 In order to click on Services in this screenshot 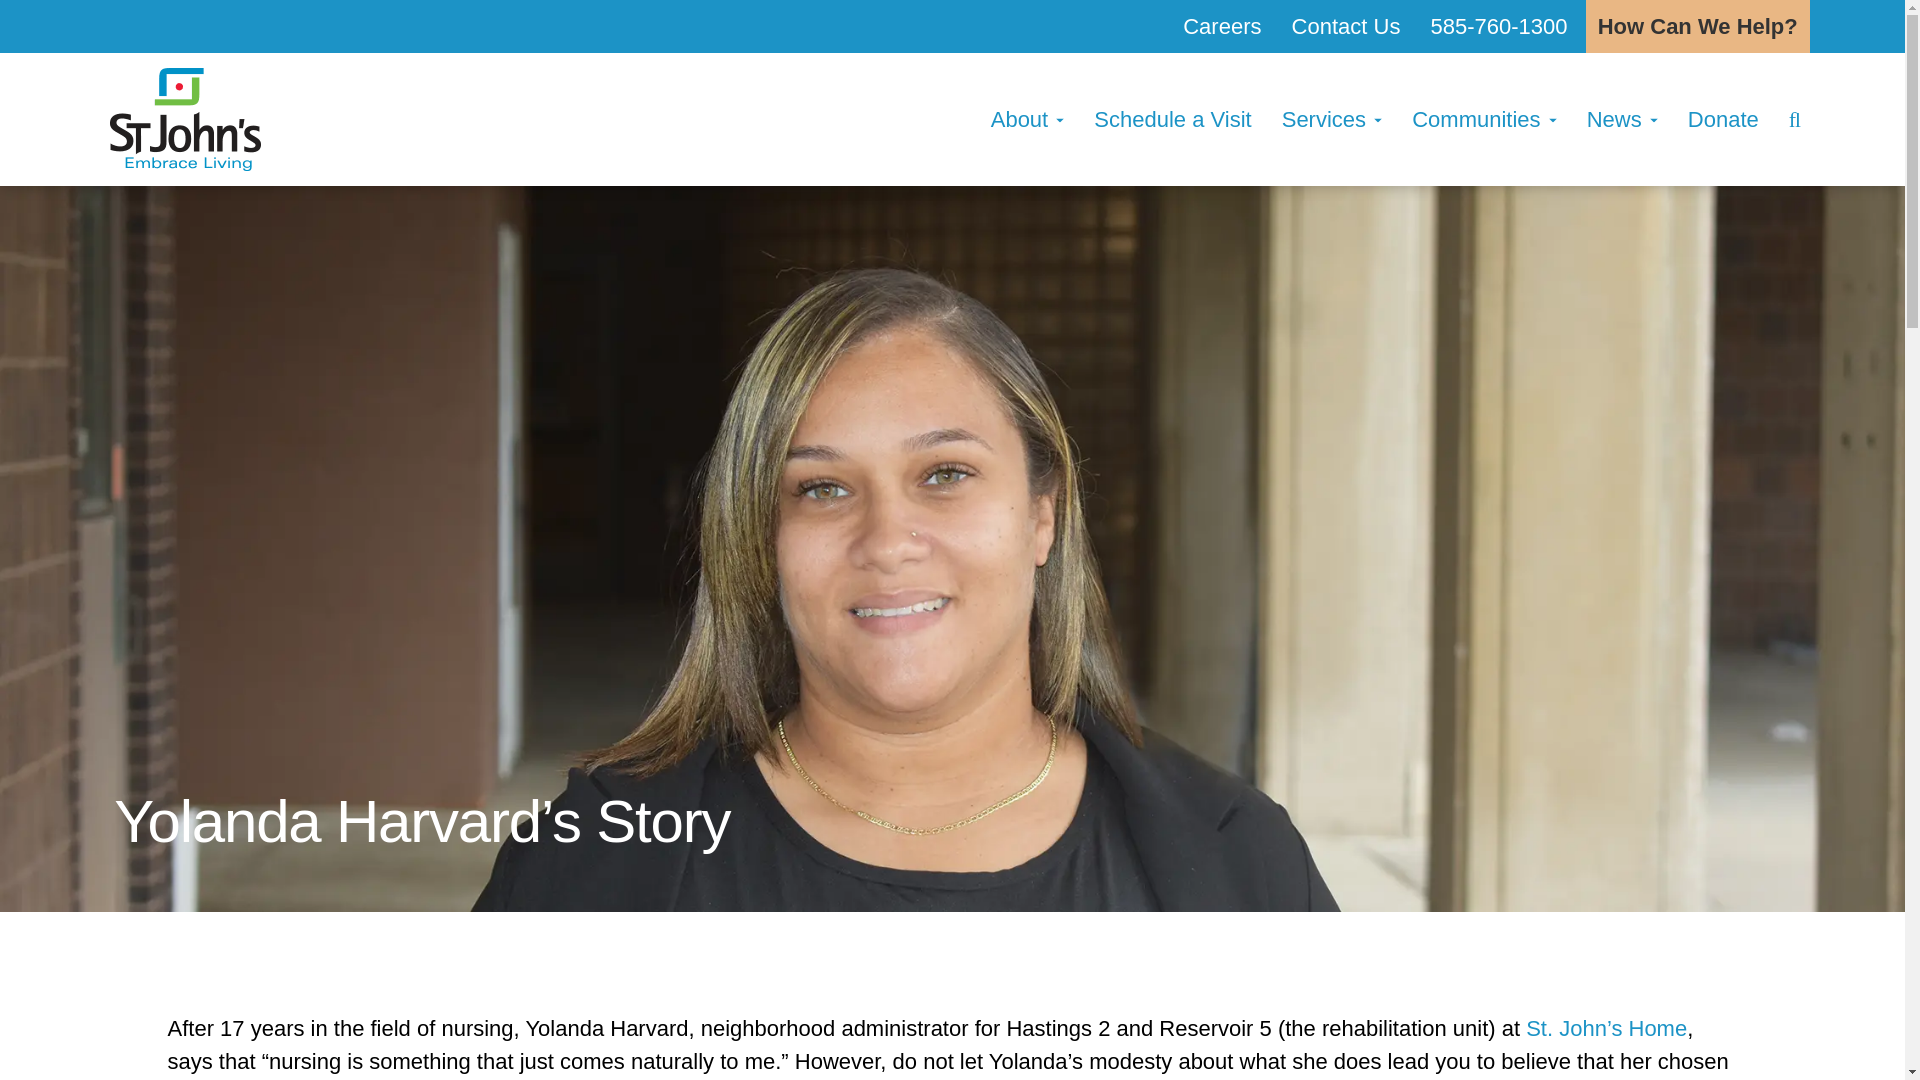, I will do `click(1332, 119)`.